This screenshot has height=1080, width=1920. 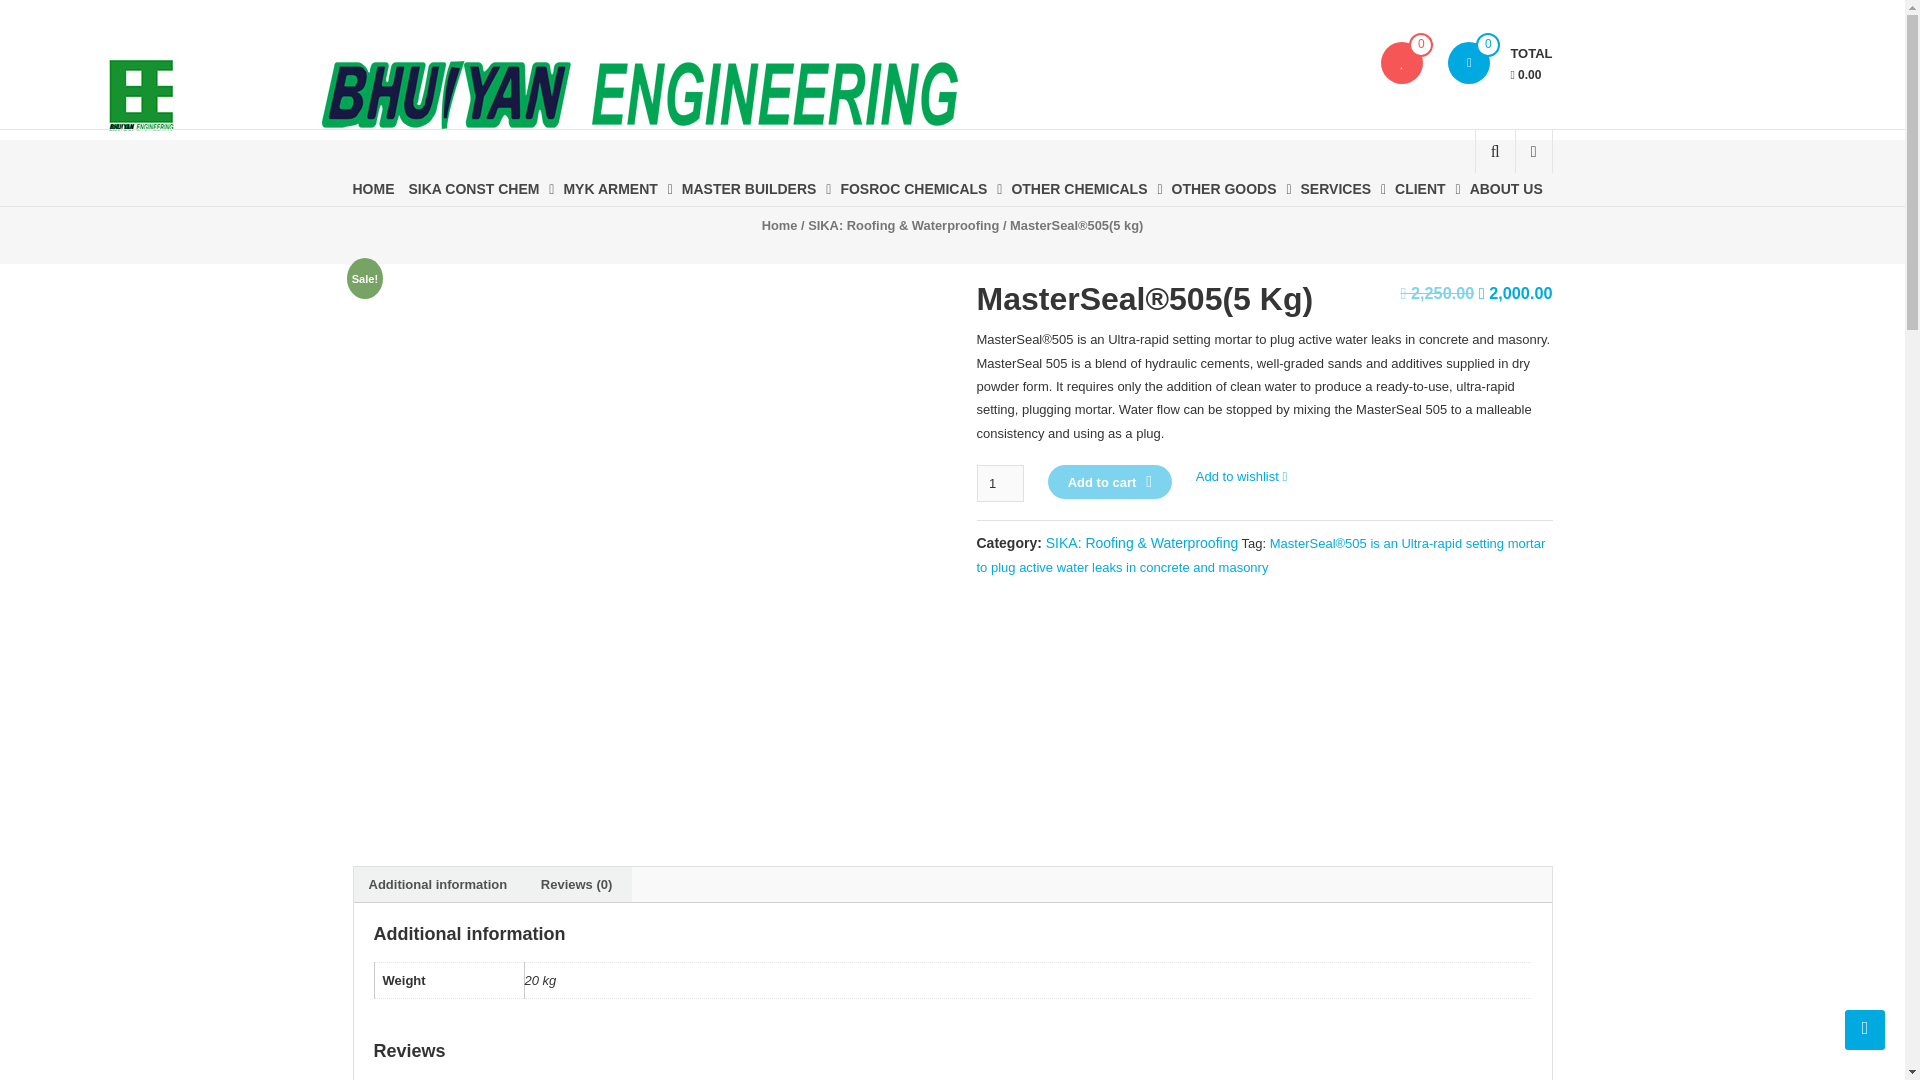 What do you see at coordinates (913, 189) in the screenshot?
I see `FOSROC CHEMICALS` at bounding box center [913, 189].